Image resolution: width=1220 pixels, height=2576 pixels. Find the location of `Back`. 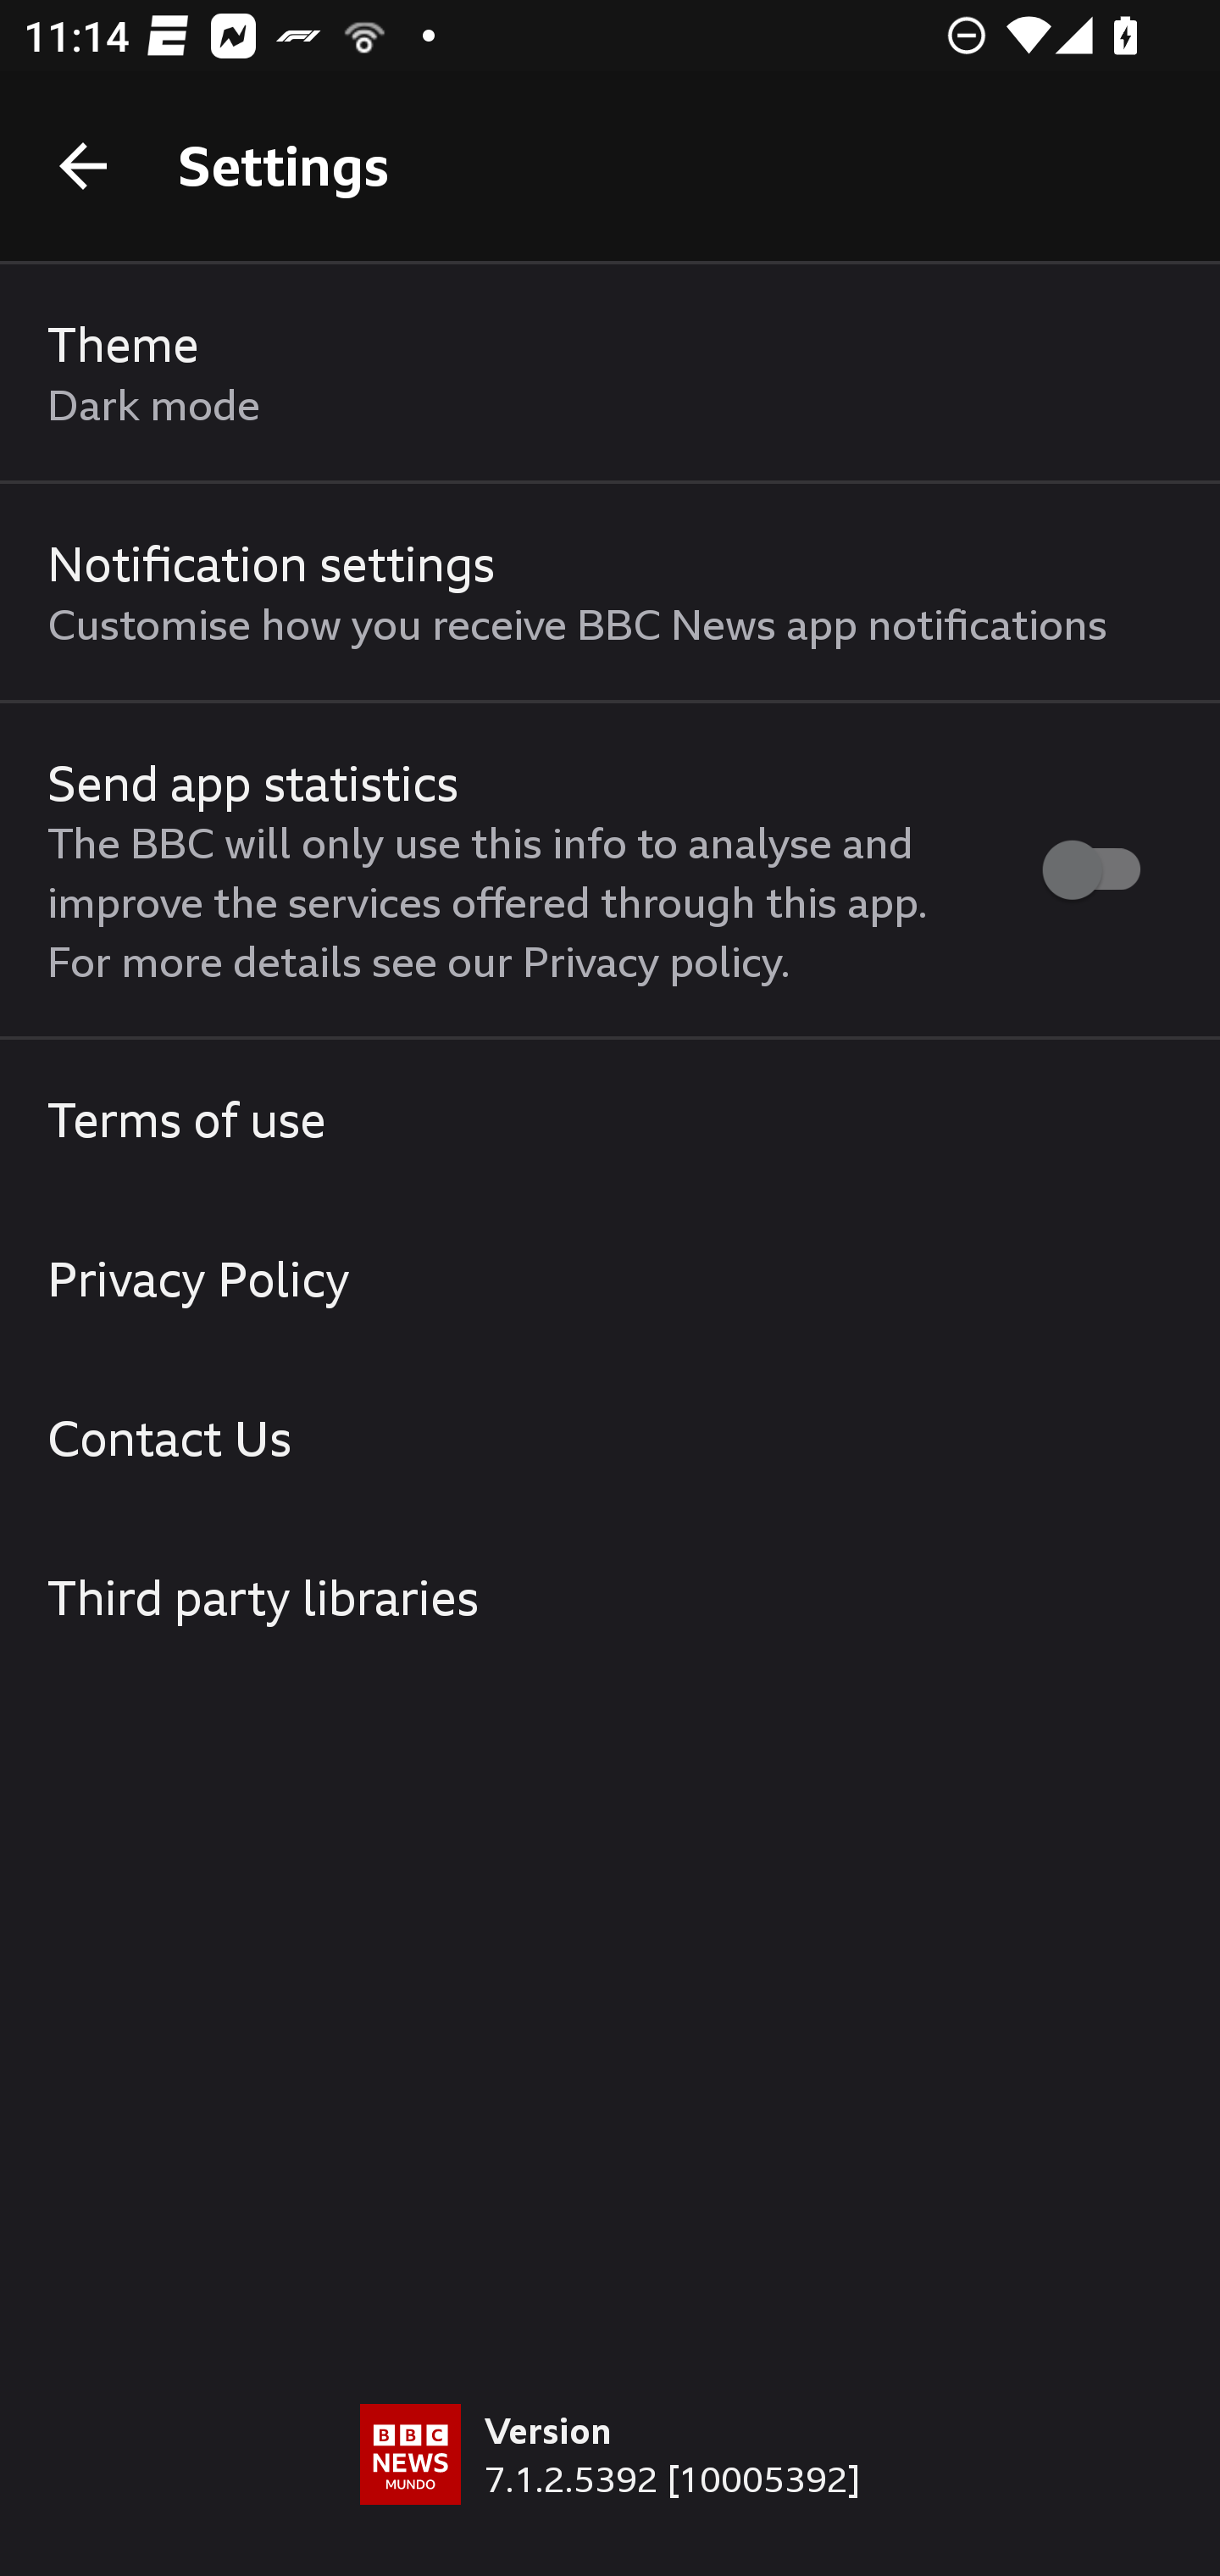

Back is located at coordinates (83, 166).